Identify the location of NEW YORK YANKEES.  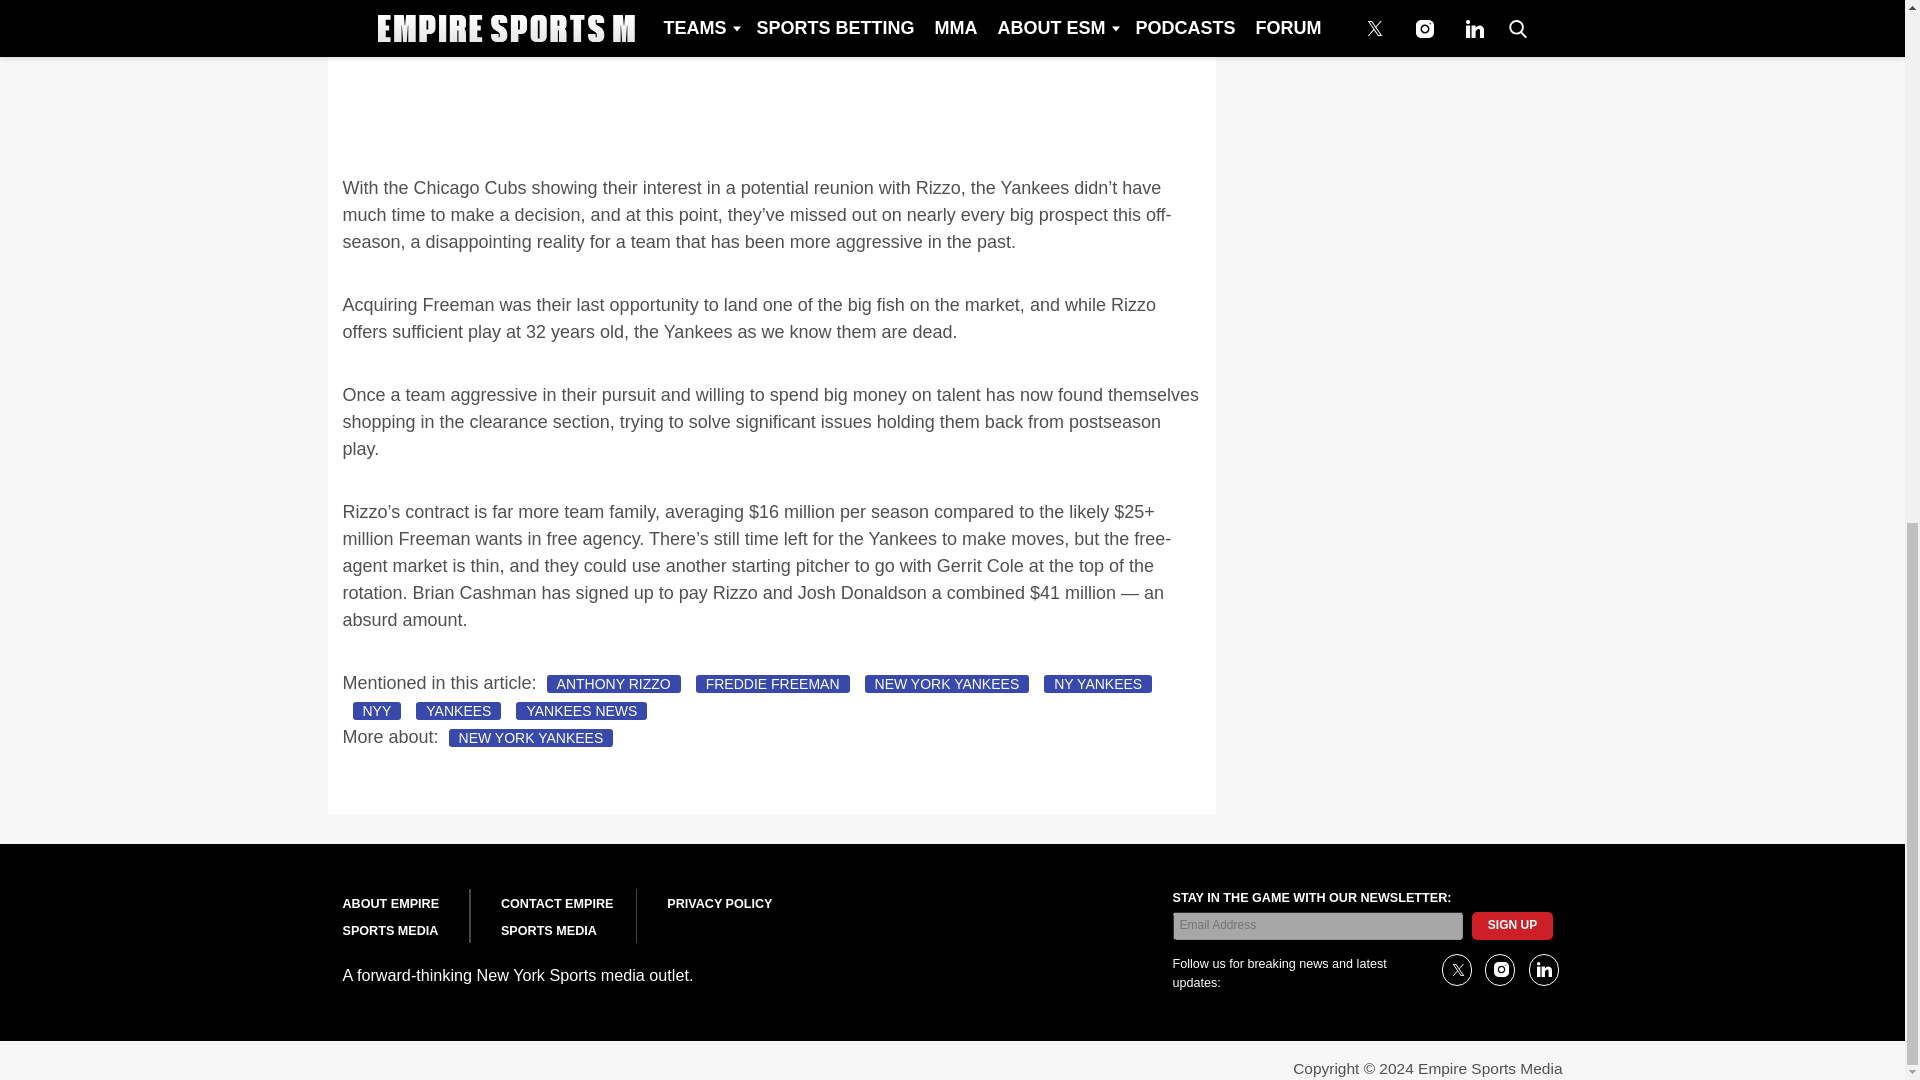
(947, 684).